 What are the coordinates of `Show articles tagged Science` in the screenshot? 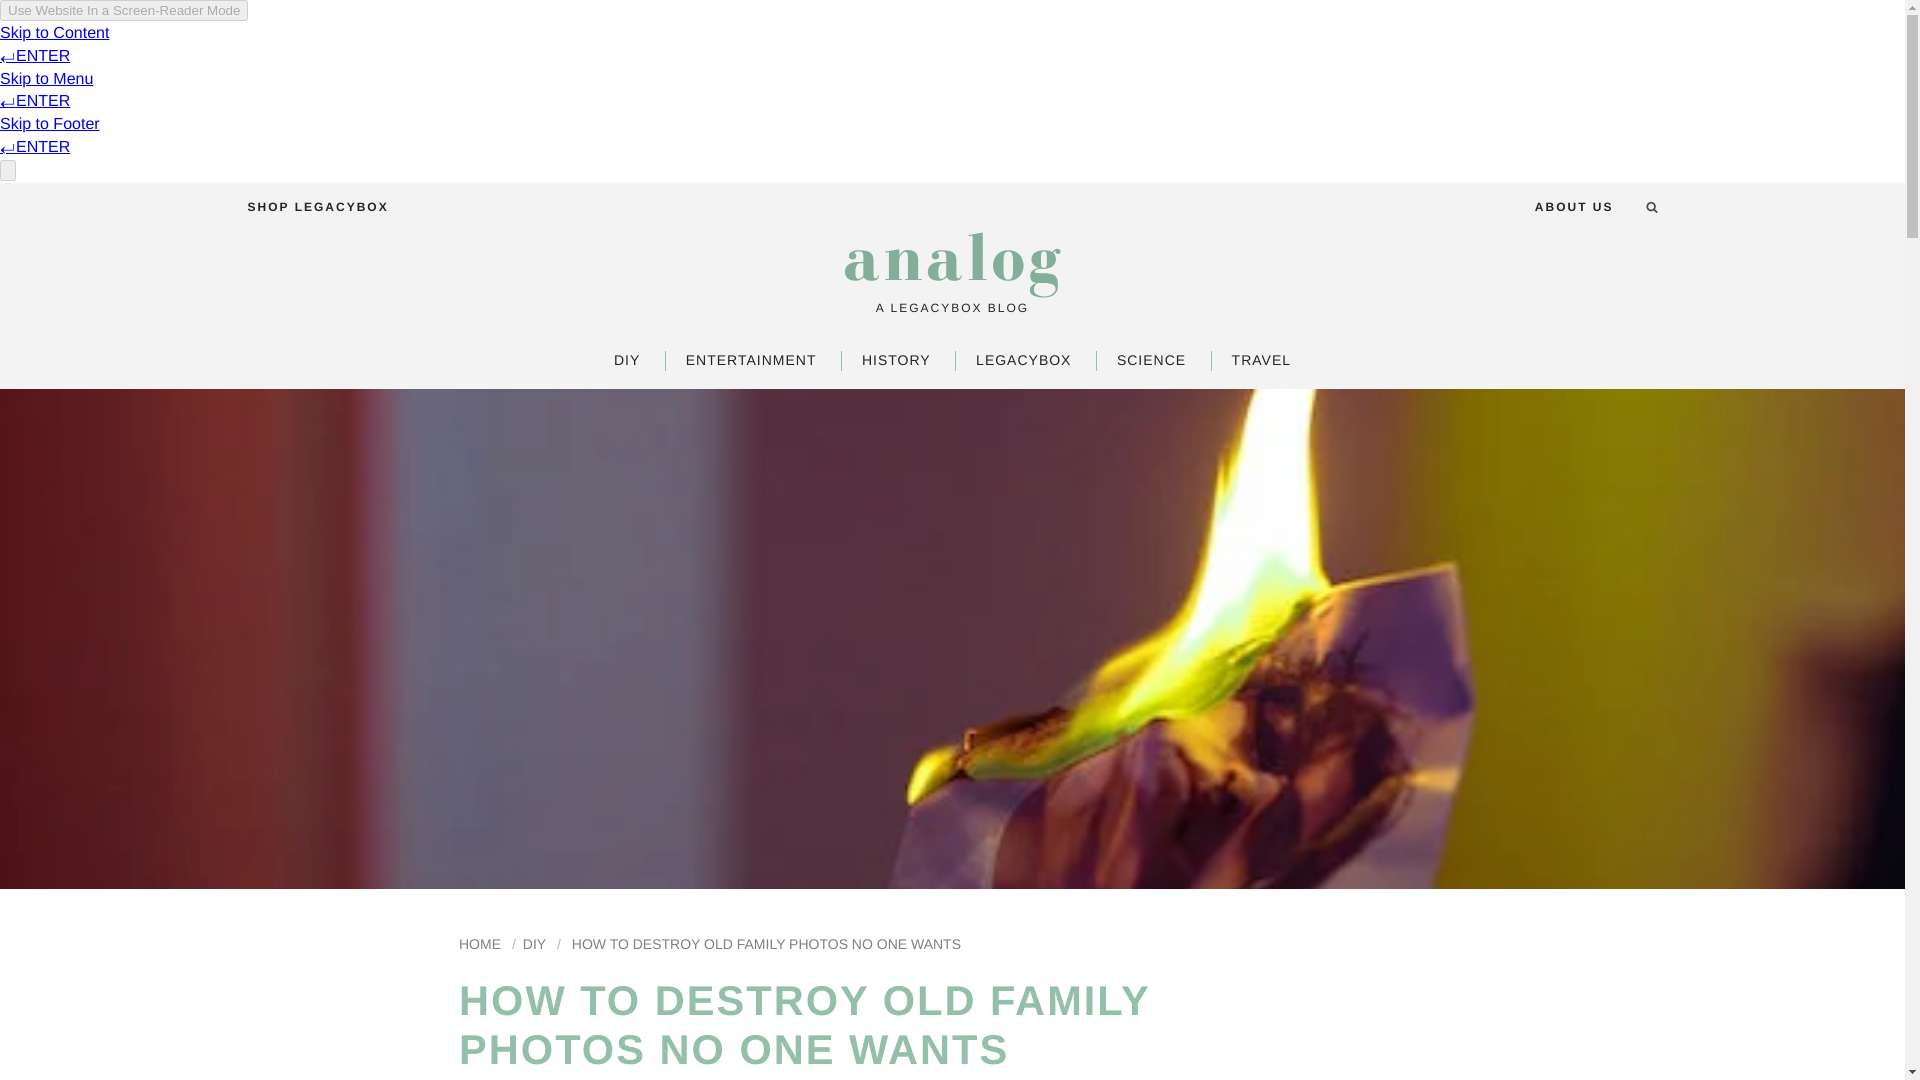 It's located at (1152, 360).